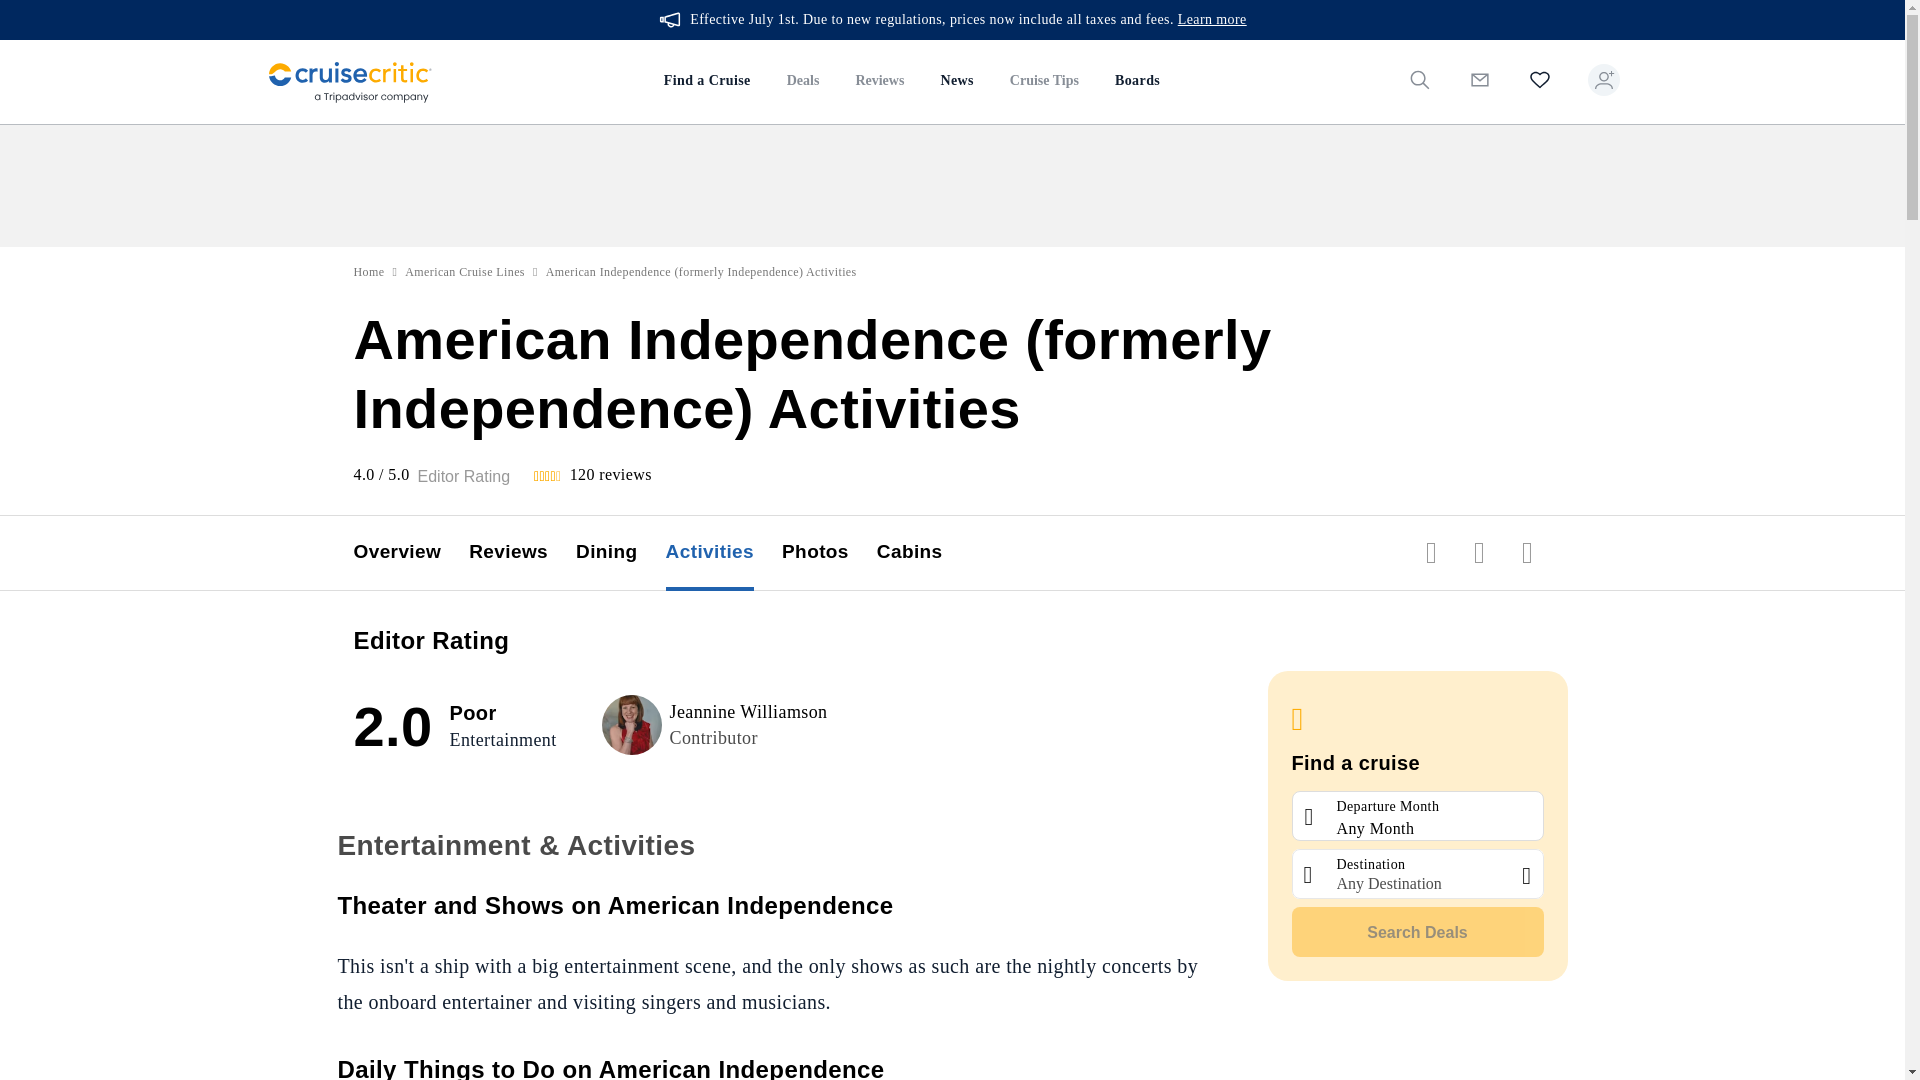  I want to click on Overview, so click(412, 552).